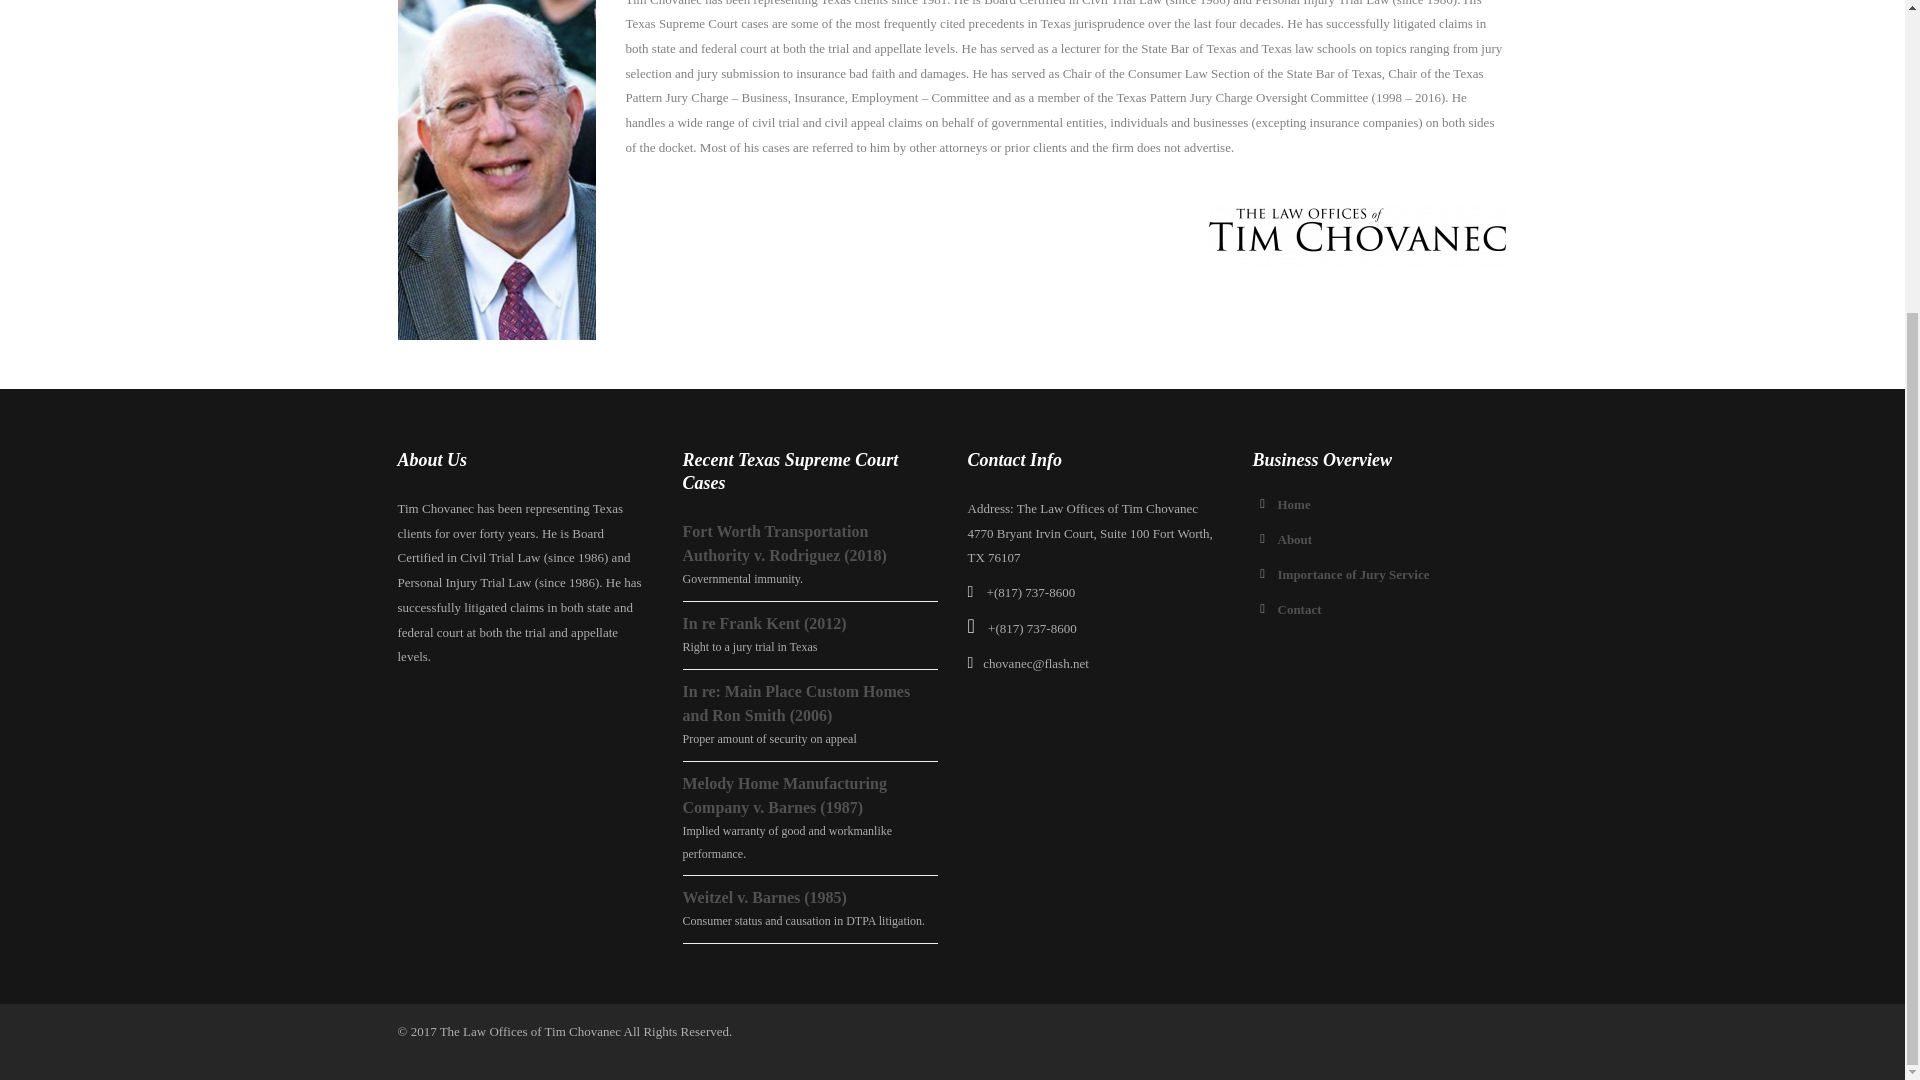 This screenshot has height=1080, width=1920. Describe the element at coordinates (1300, 608) in the screenshot. I see `Contact` at that location.